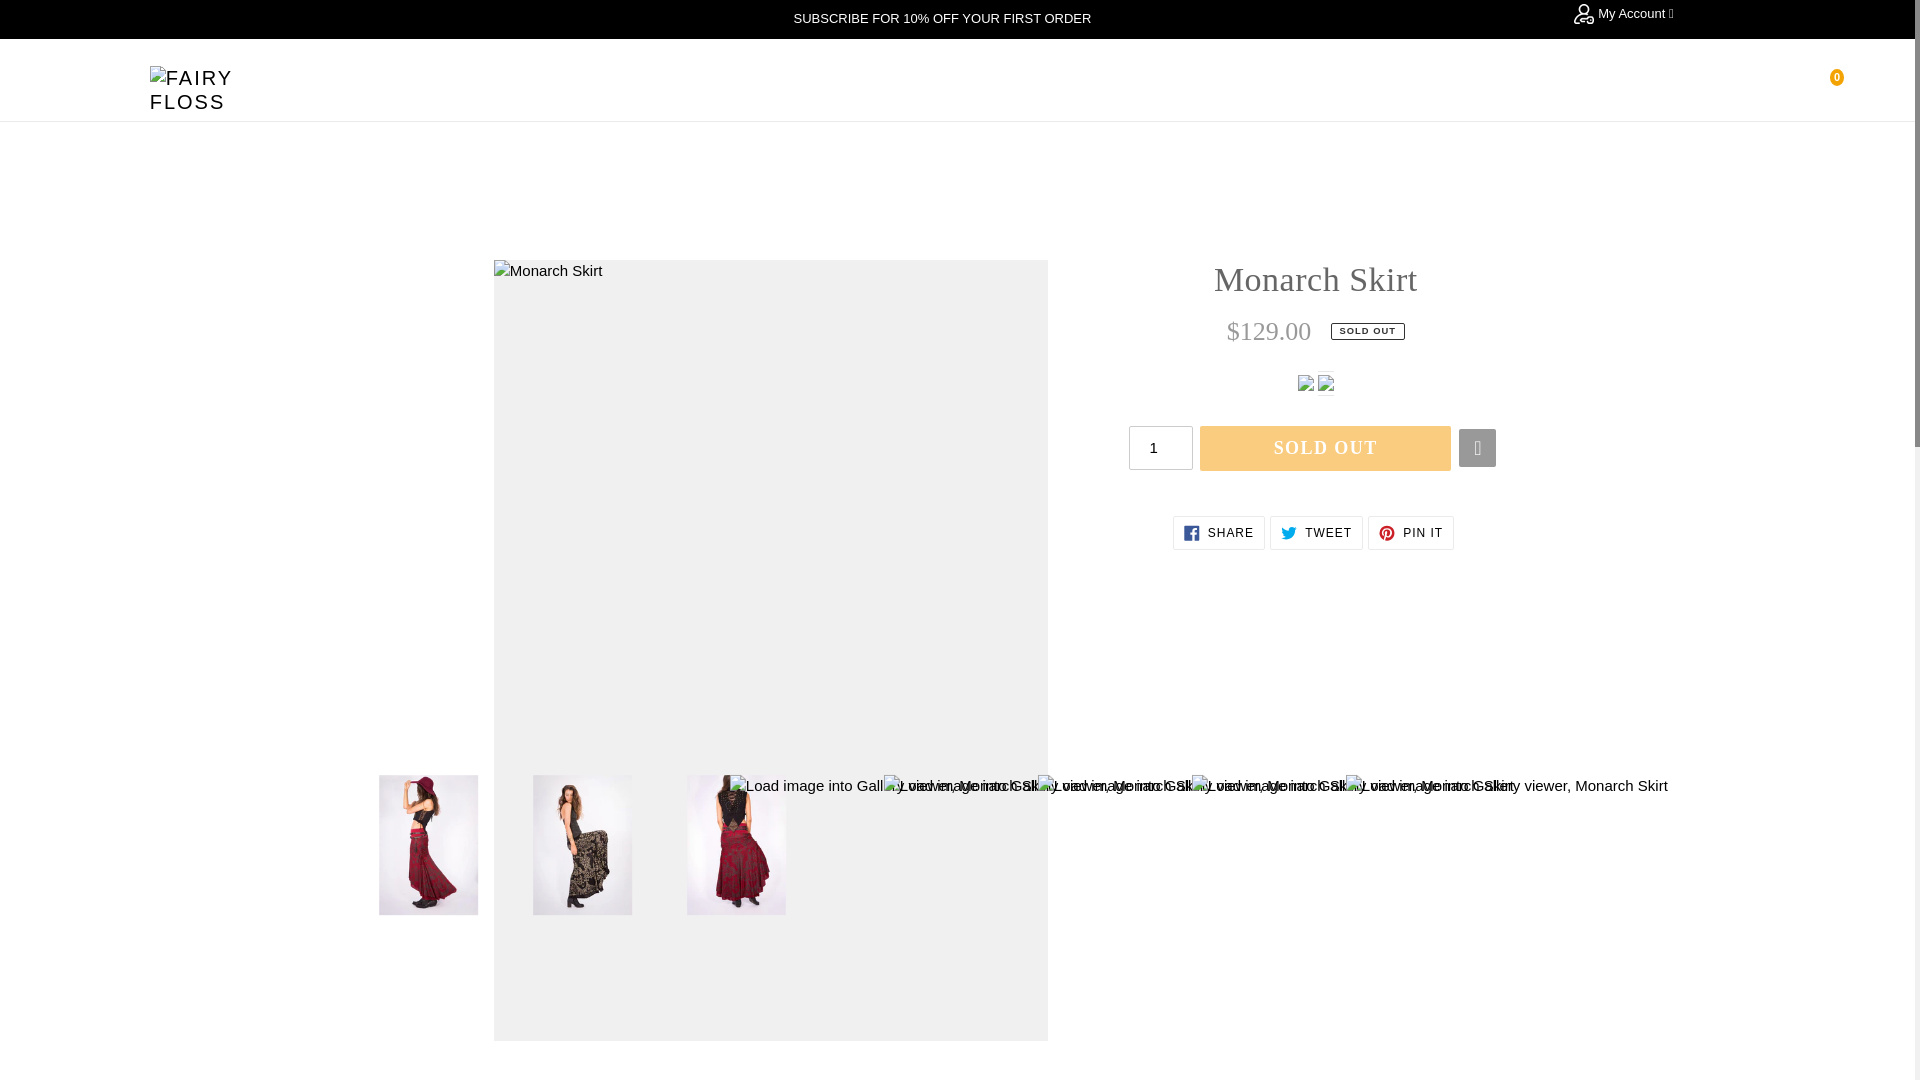 This screenshot has width=1920, height=1080. What do you see at coordinates (1390, 89) in the screenshot?
I see `BLOGS` at bounding box center [1390, 89].